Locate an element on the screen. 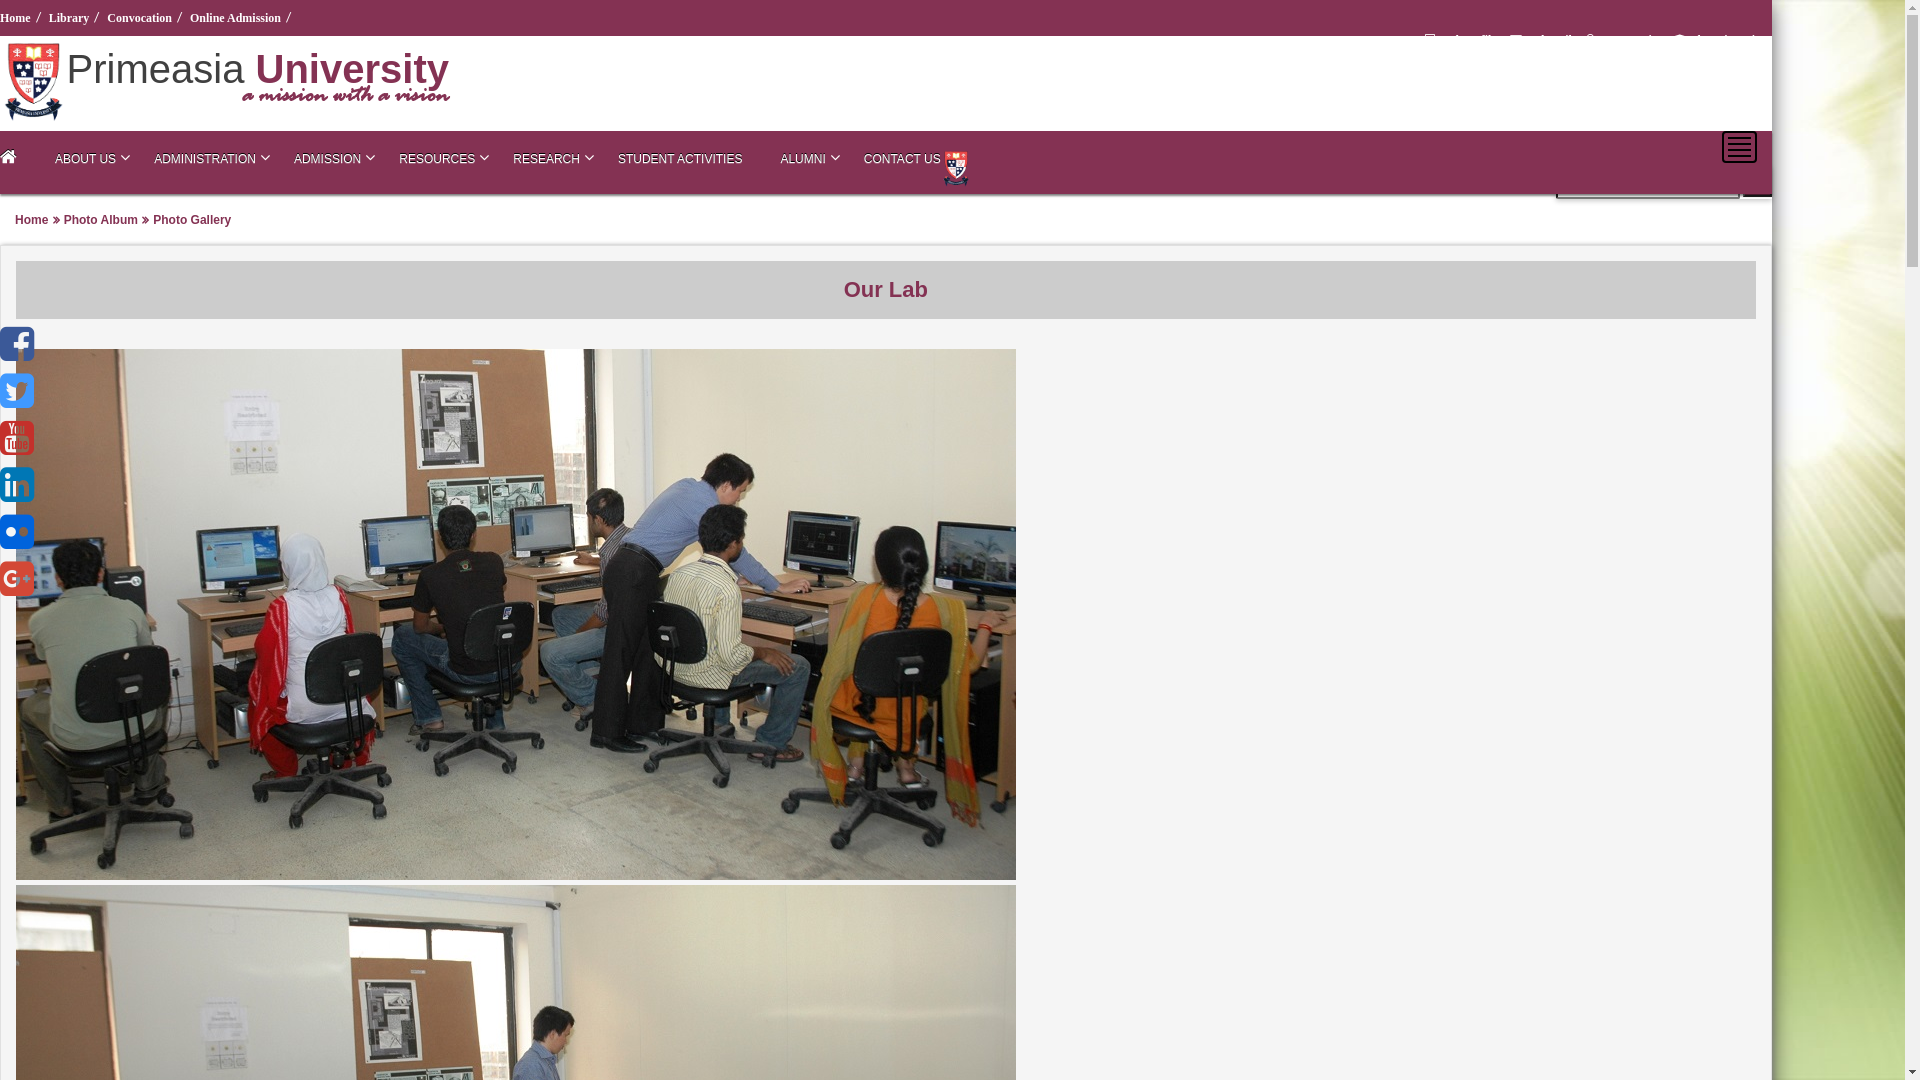  WebMail is located at coordinates (1544, 40).